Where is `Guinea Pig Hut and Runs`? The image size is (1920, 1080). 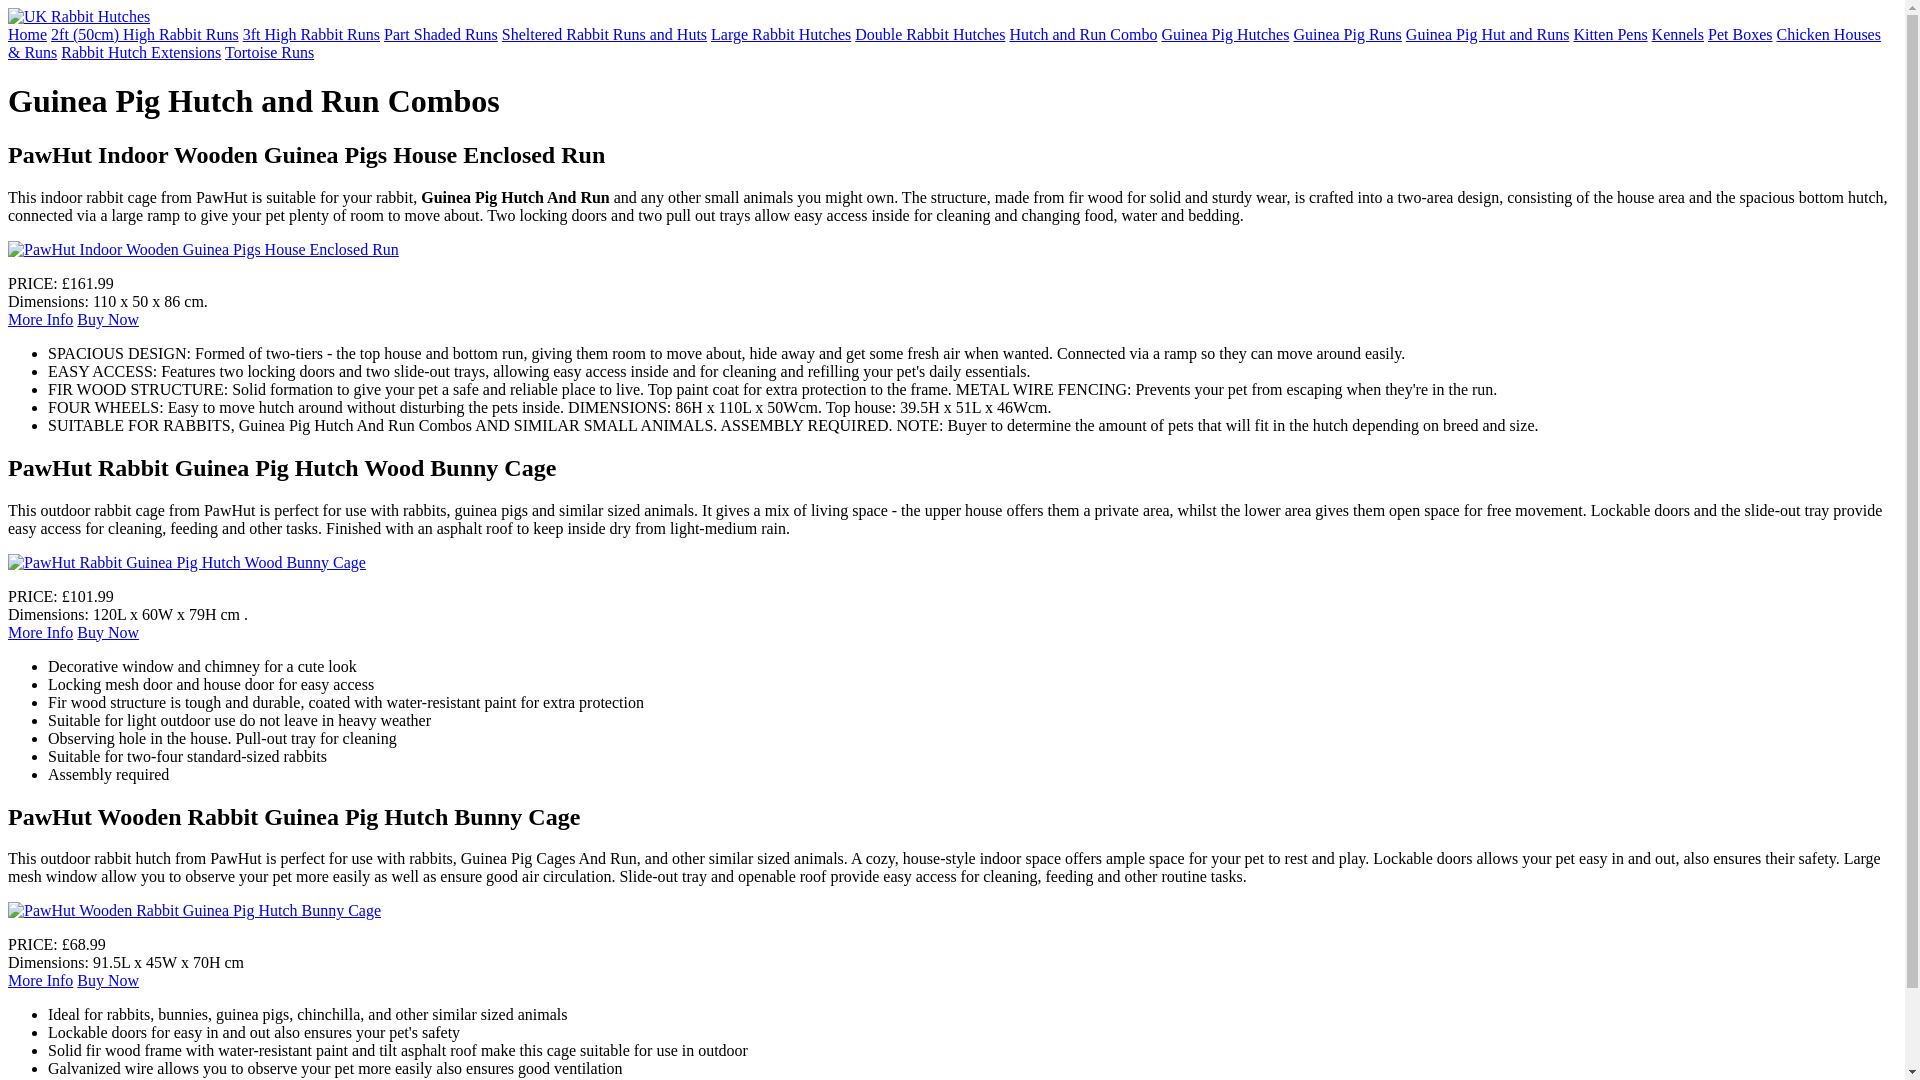 Guinea Pig Hut and Runs is located at coordinates (1488, 34).